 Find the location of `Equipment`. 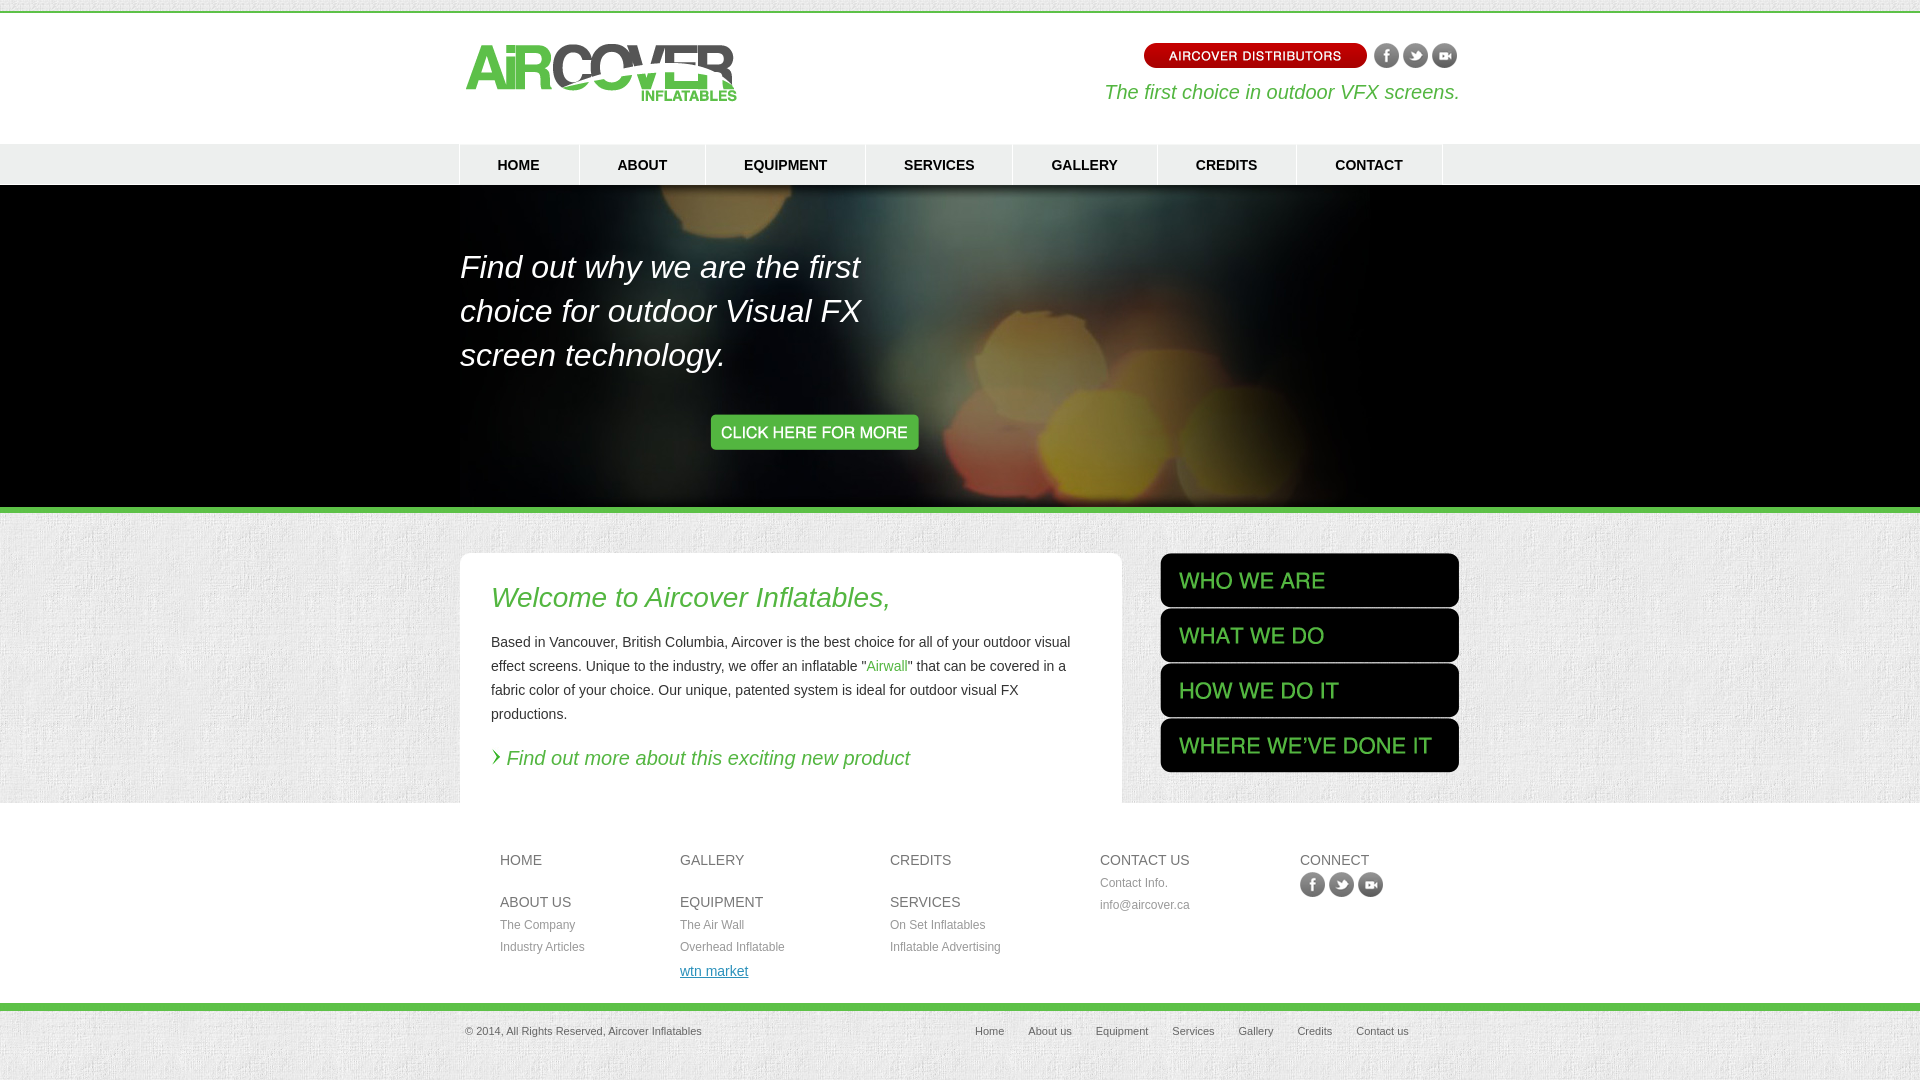

Equipment is located at coordinates (1118, 1031).